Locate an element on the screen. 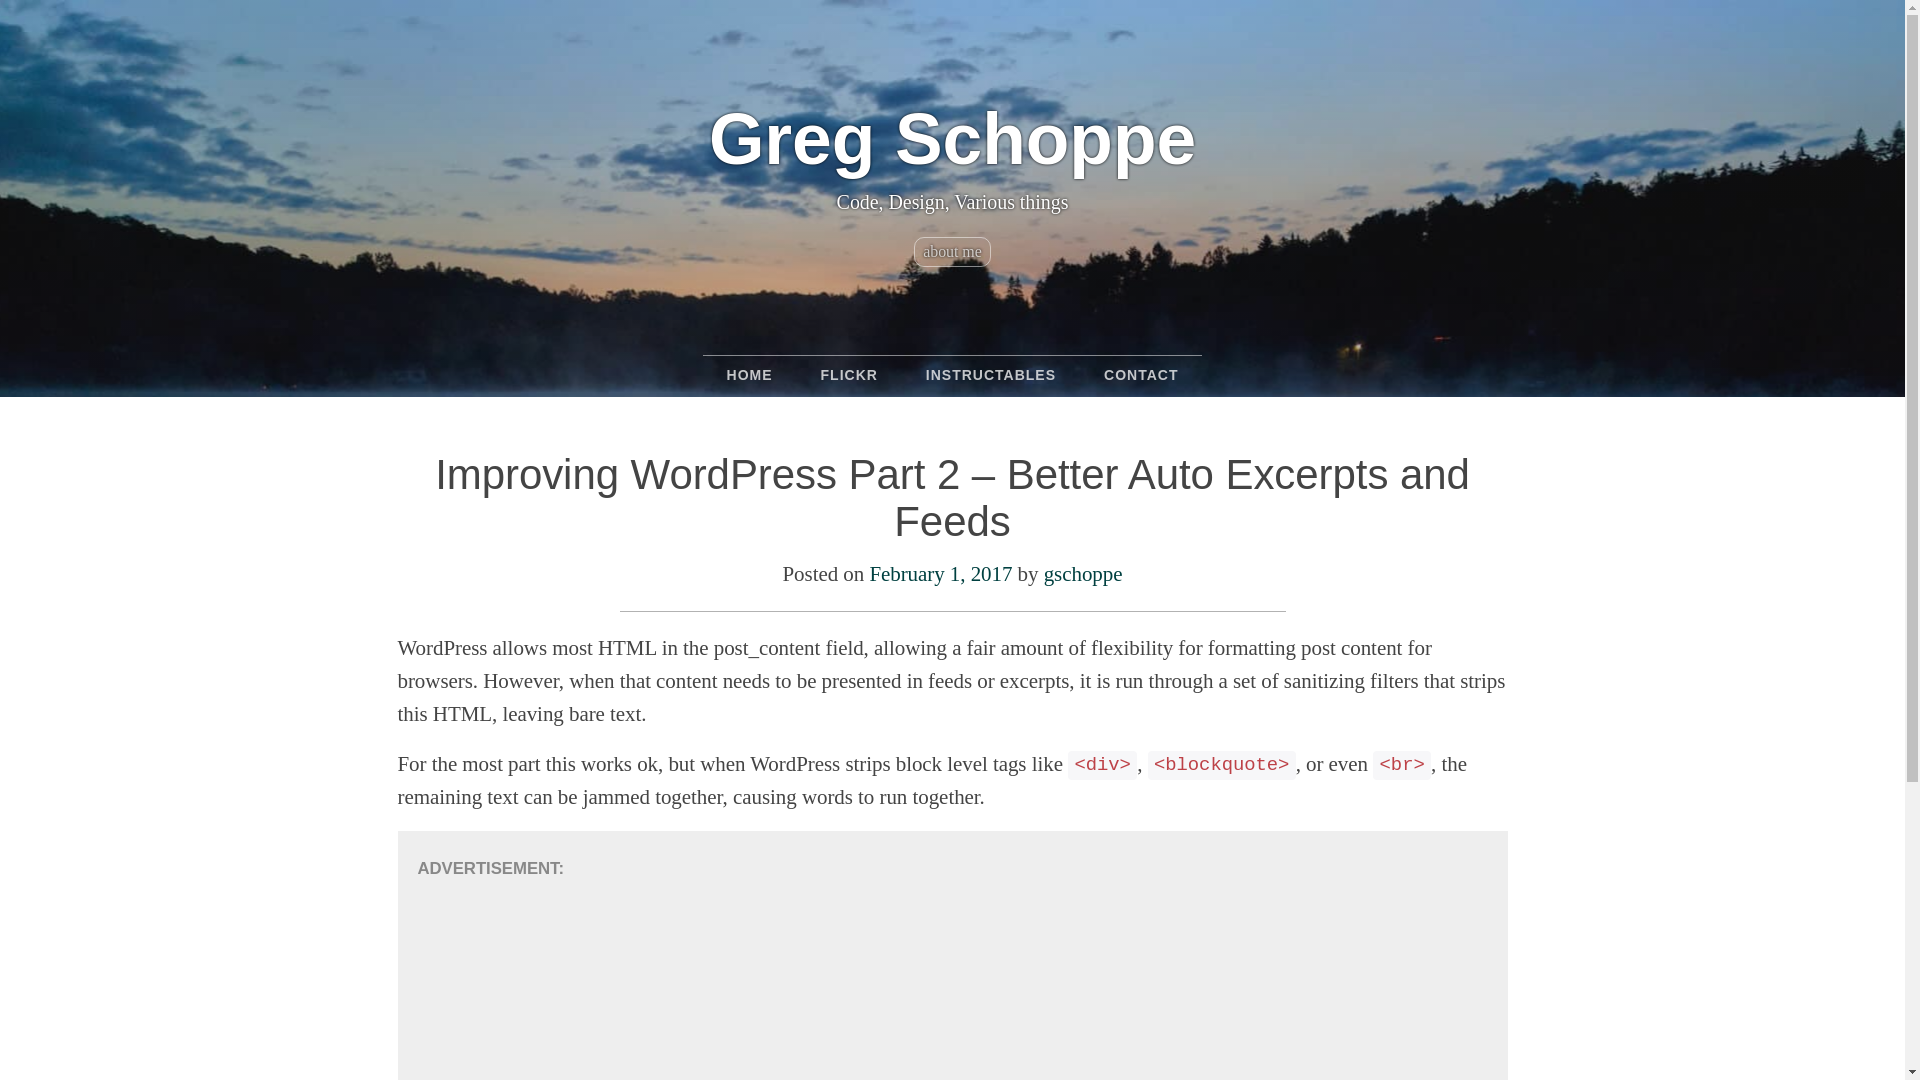 This screenshot has height=1080, width=1920. 1:55 pm is located at coordinates (940, 574).